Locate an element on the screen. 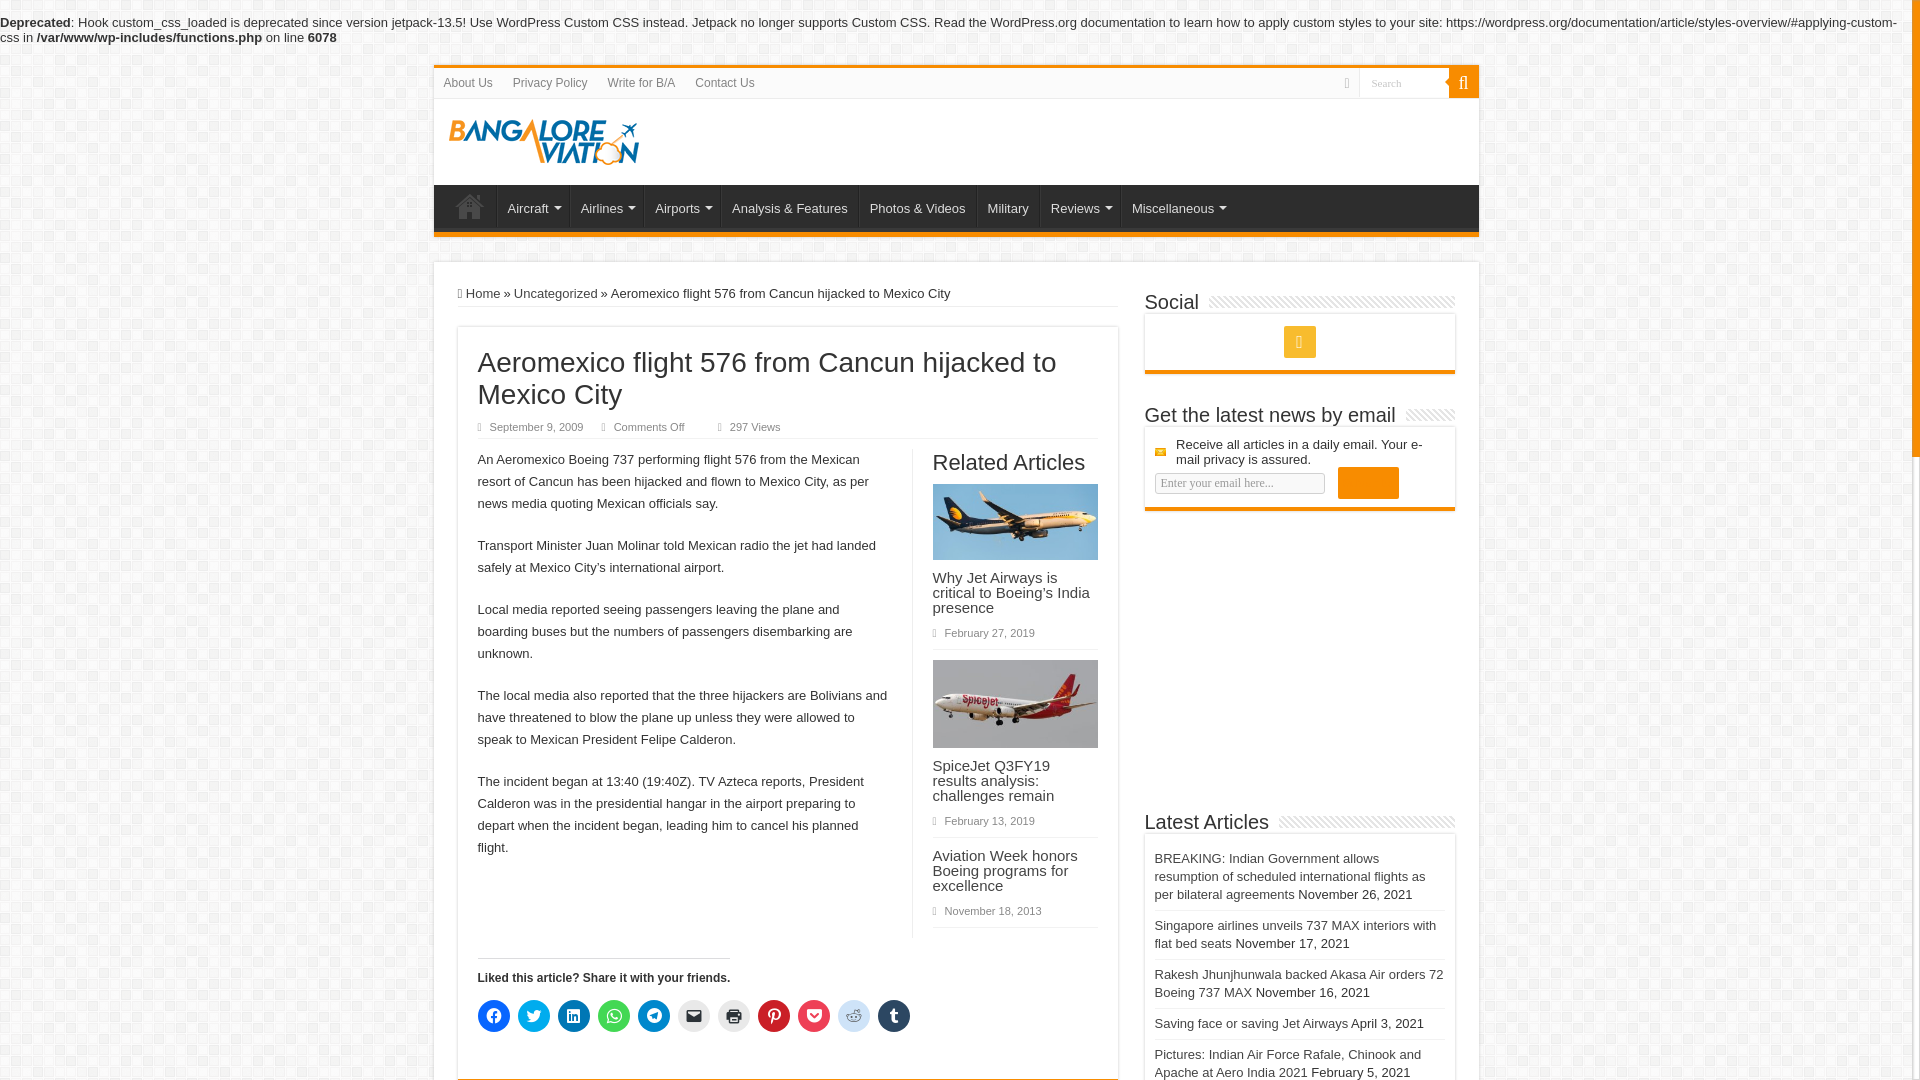 The width and height of the screenshot is (1920, 1080). Click to email a link to a friend is located at coordinates (694, 1016).